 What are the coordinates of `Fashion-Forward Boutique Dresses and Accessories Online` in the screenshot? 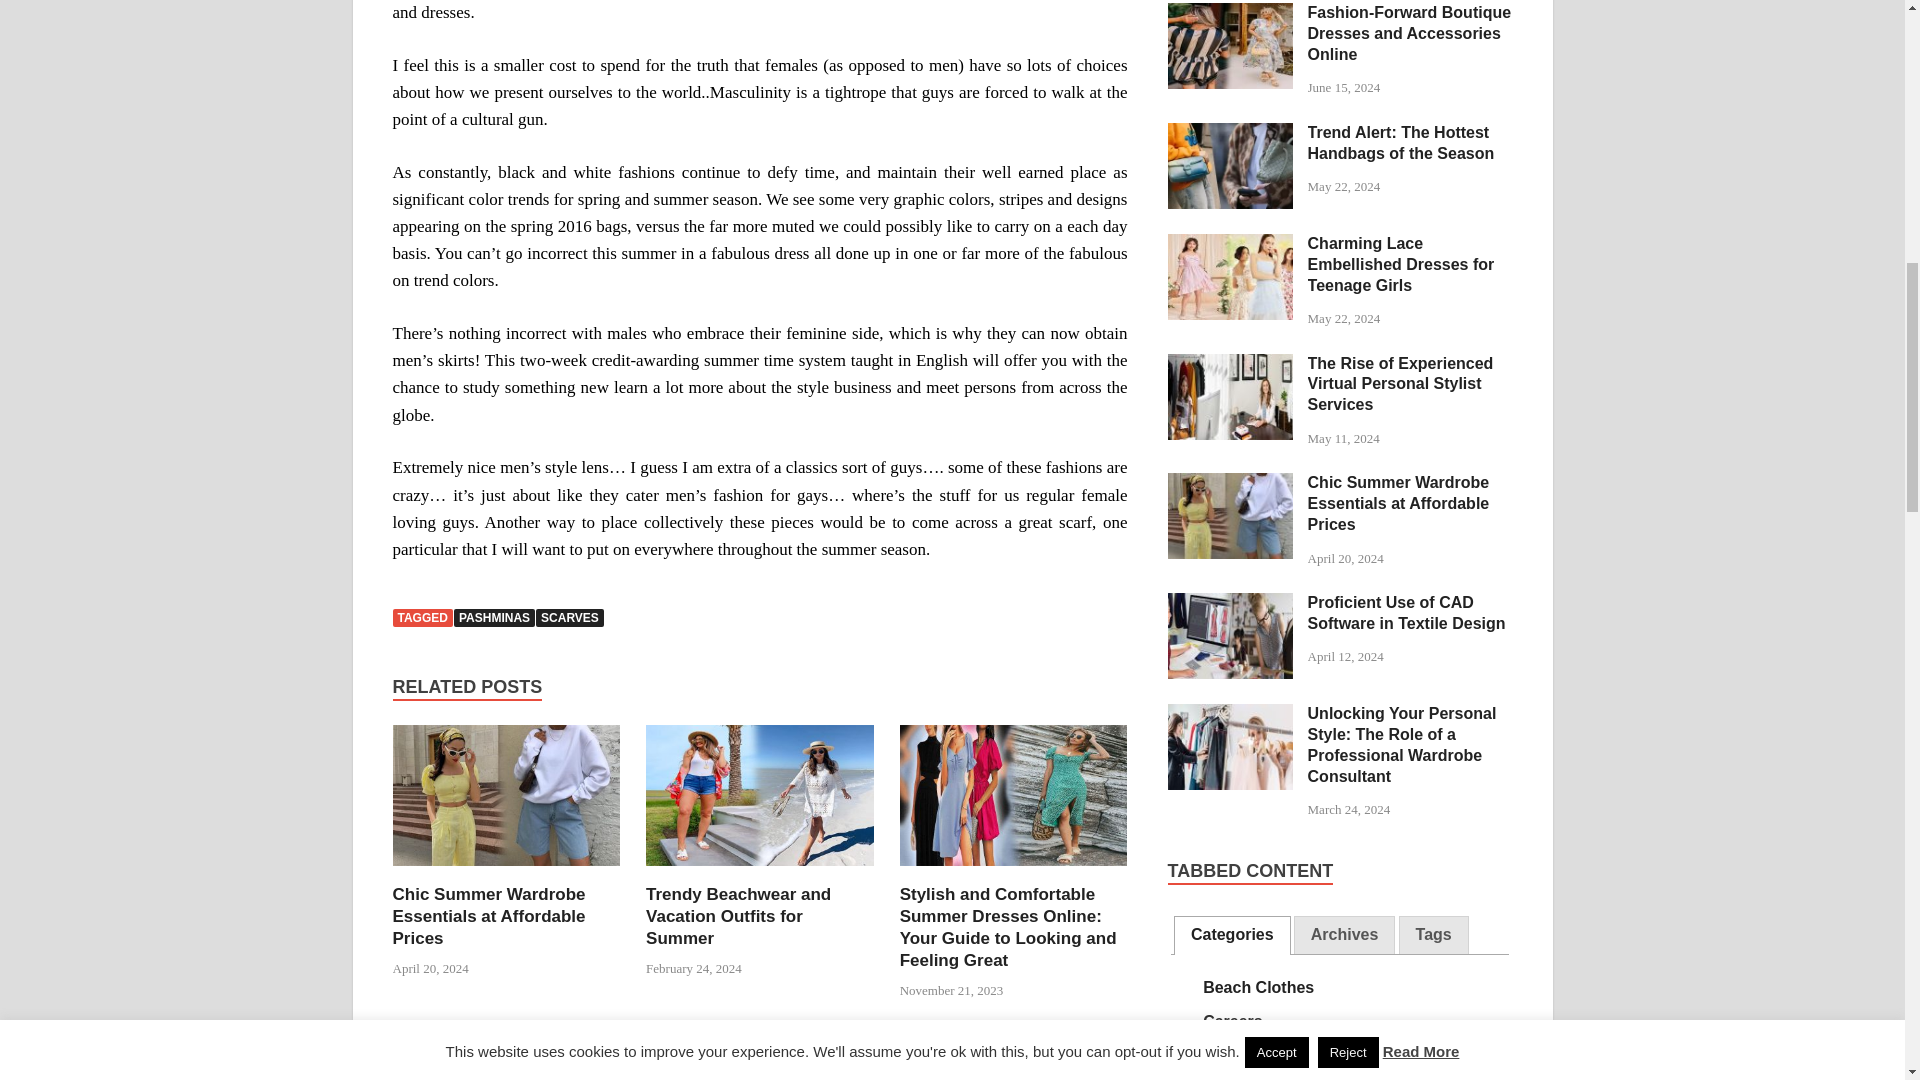 It's located at (1230, 14).